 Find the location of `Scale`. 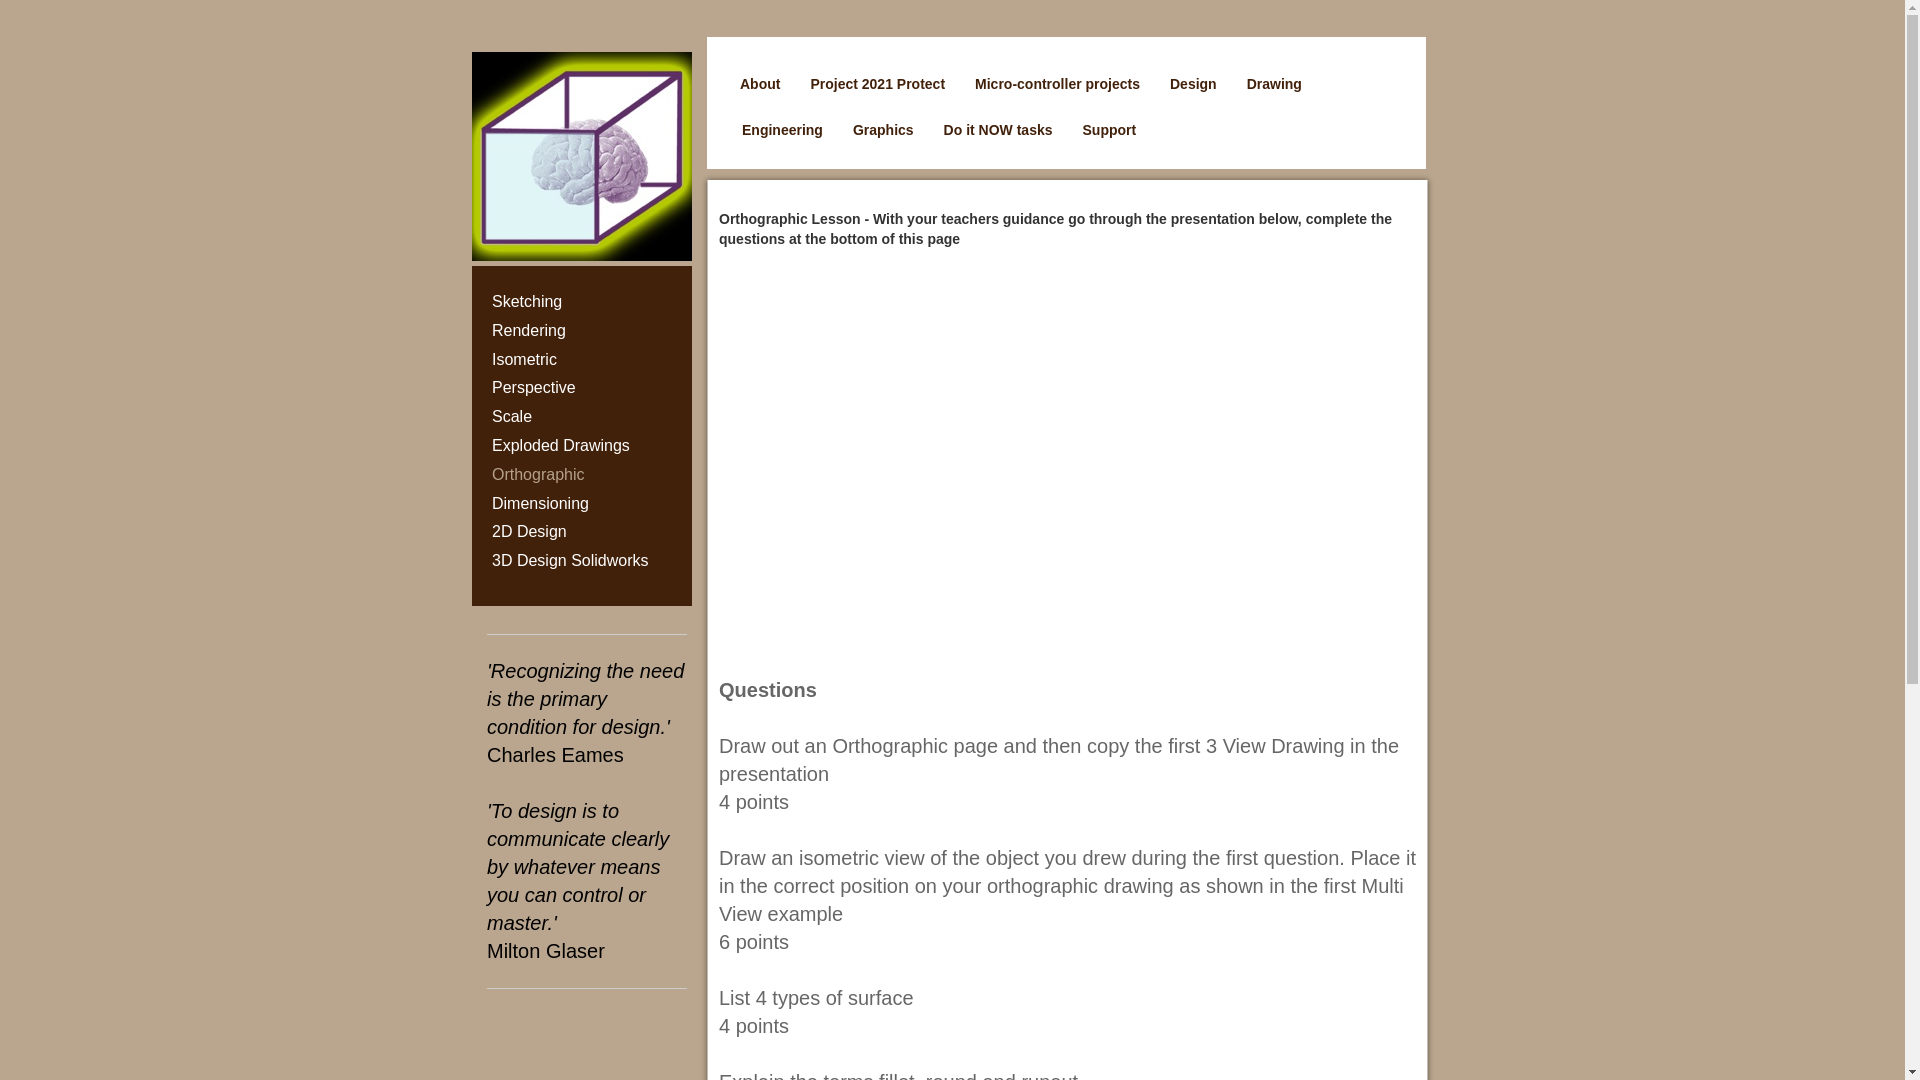

Scale is located at coordinates (591, 417).